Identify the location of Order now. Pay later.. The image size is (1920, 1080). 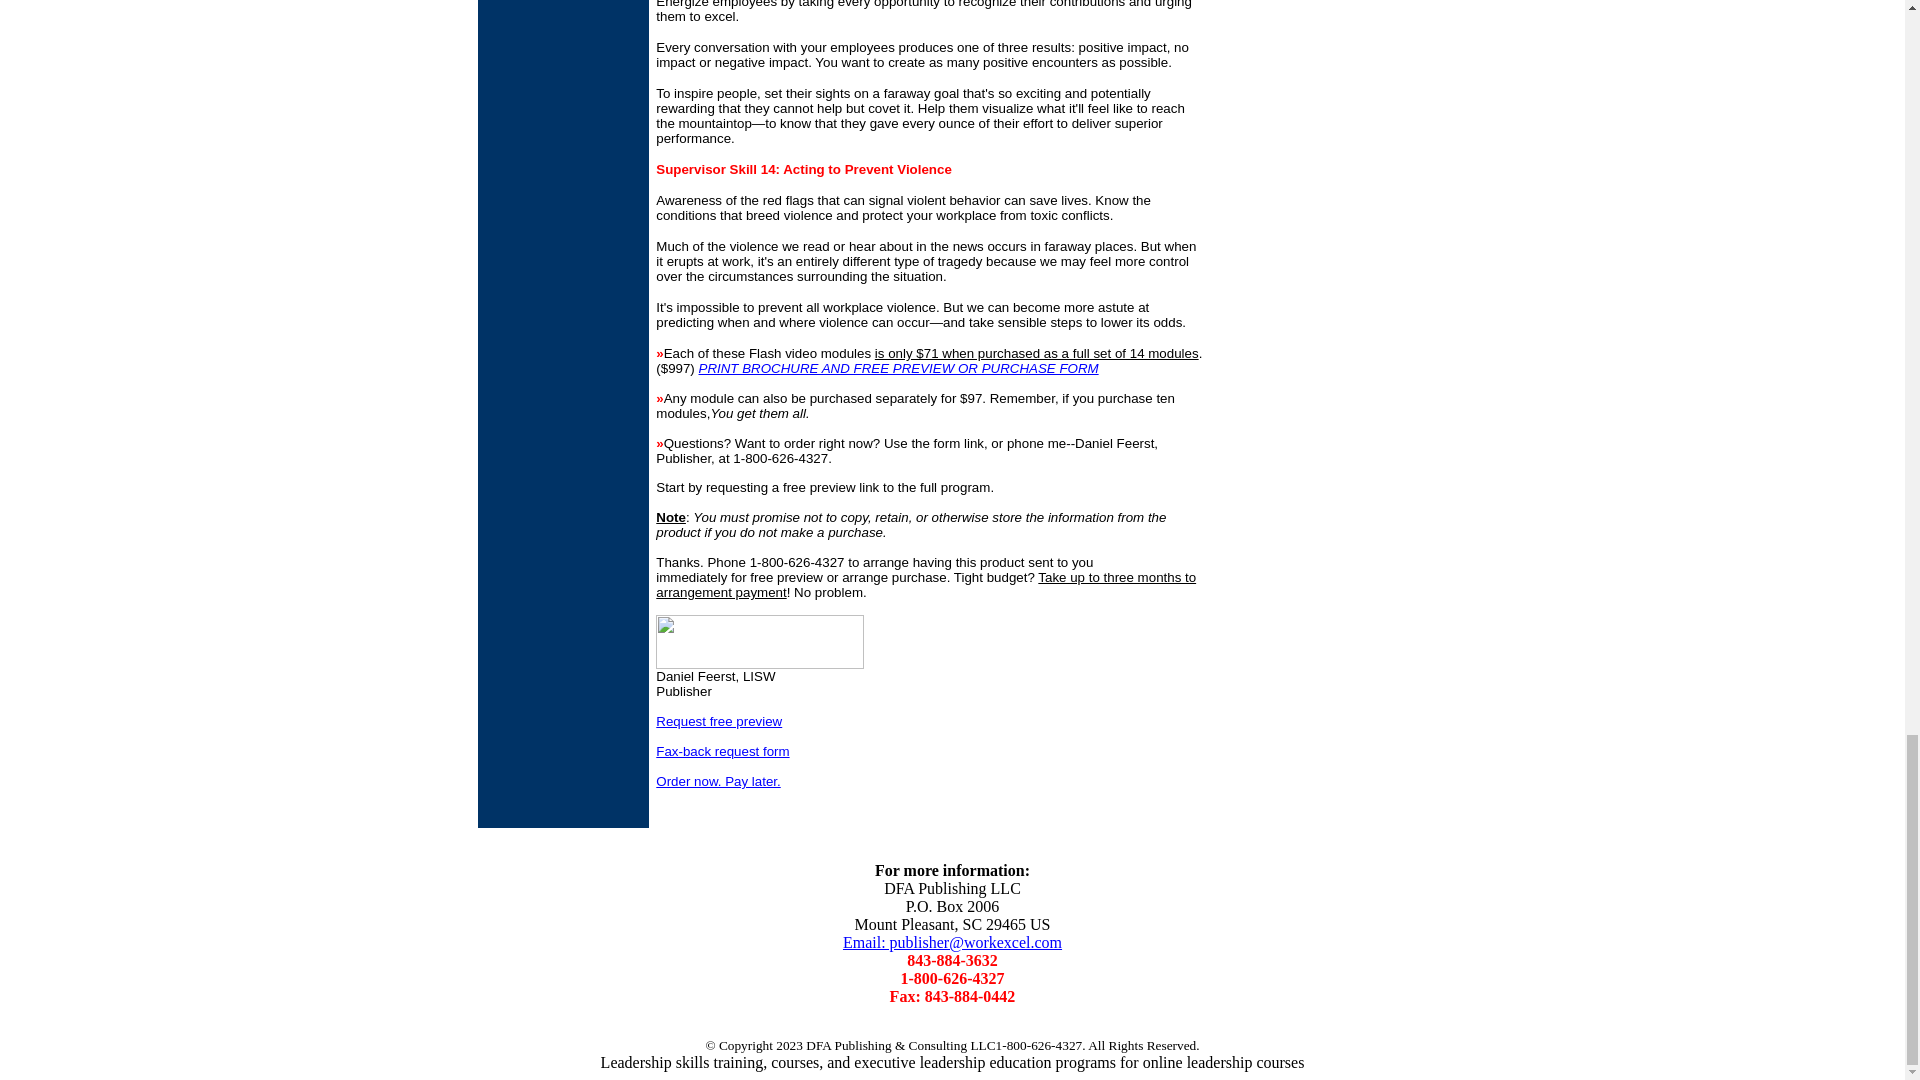
(718, 782).